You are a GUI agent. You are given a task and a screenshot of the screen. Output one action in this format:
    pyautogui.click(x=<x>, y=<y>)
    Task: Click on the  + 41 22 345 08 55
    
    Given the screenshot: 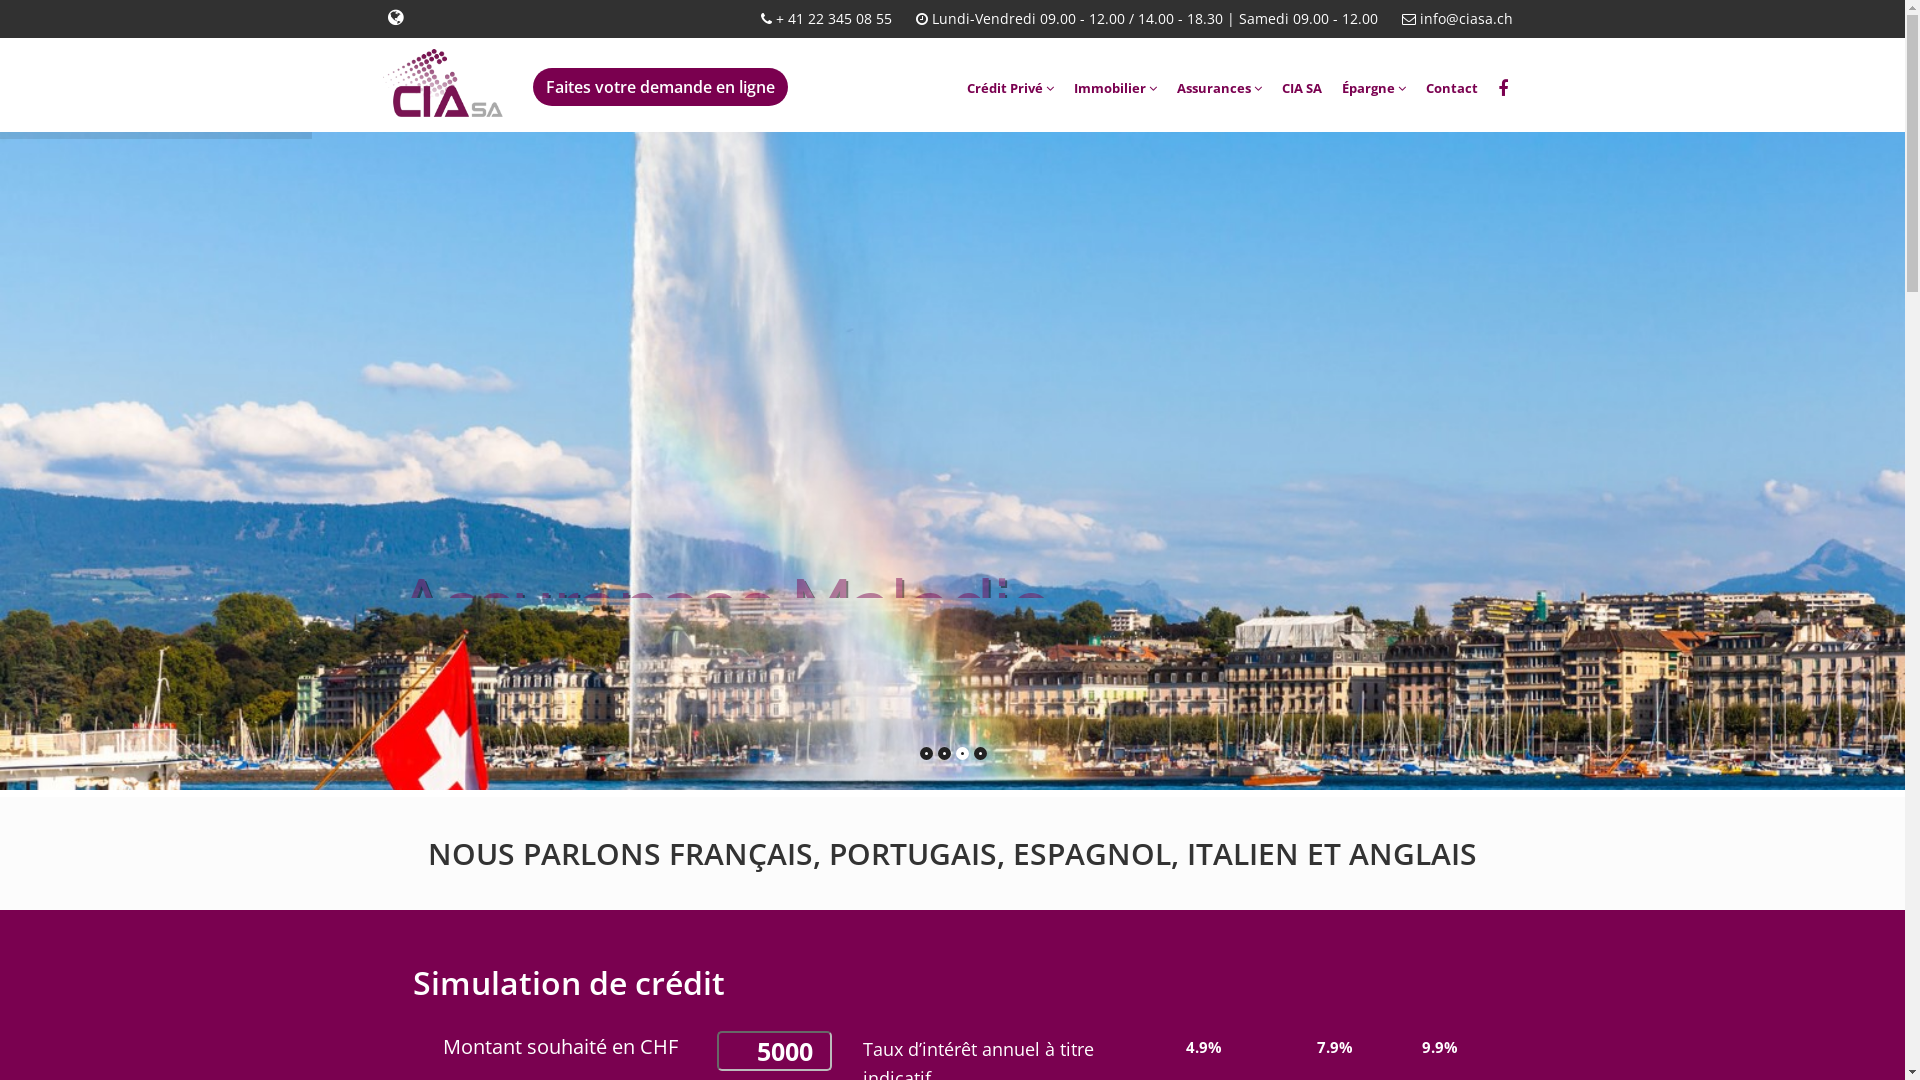 What is the action you would take?
    pyautogui.click(x=832, y=18)
    